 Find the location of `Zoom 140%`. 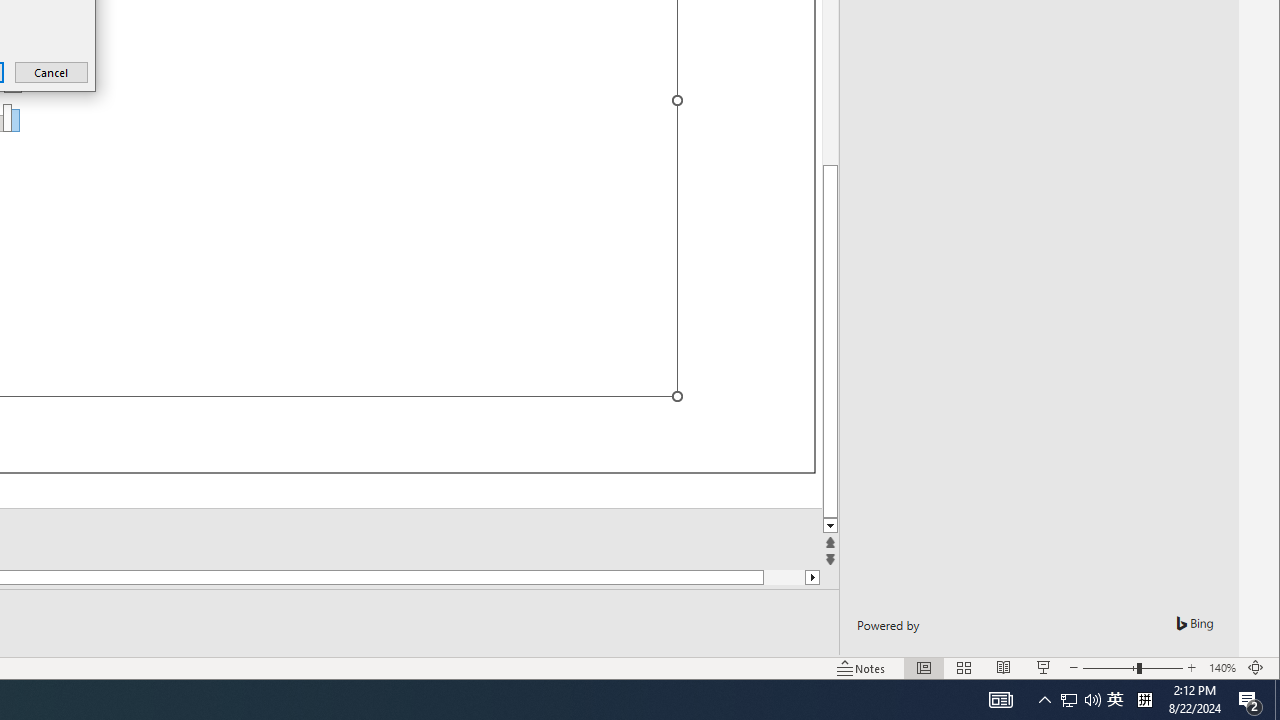

Zoom 140% is located at coordinates (1222, 668).